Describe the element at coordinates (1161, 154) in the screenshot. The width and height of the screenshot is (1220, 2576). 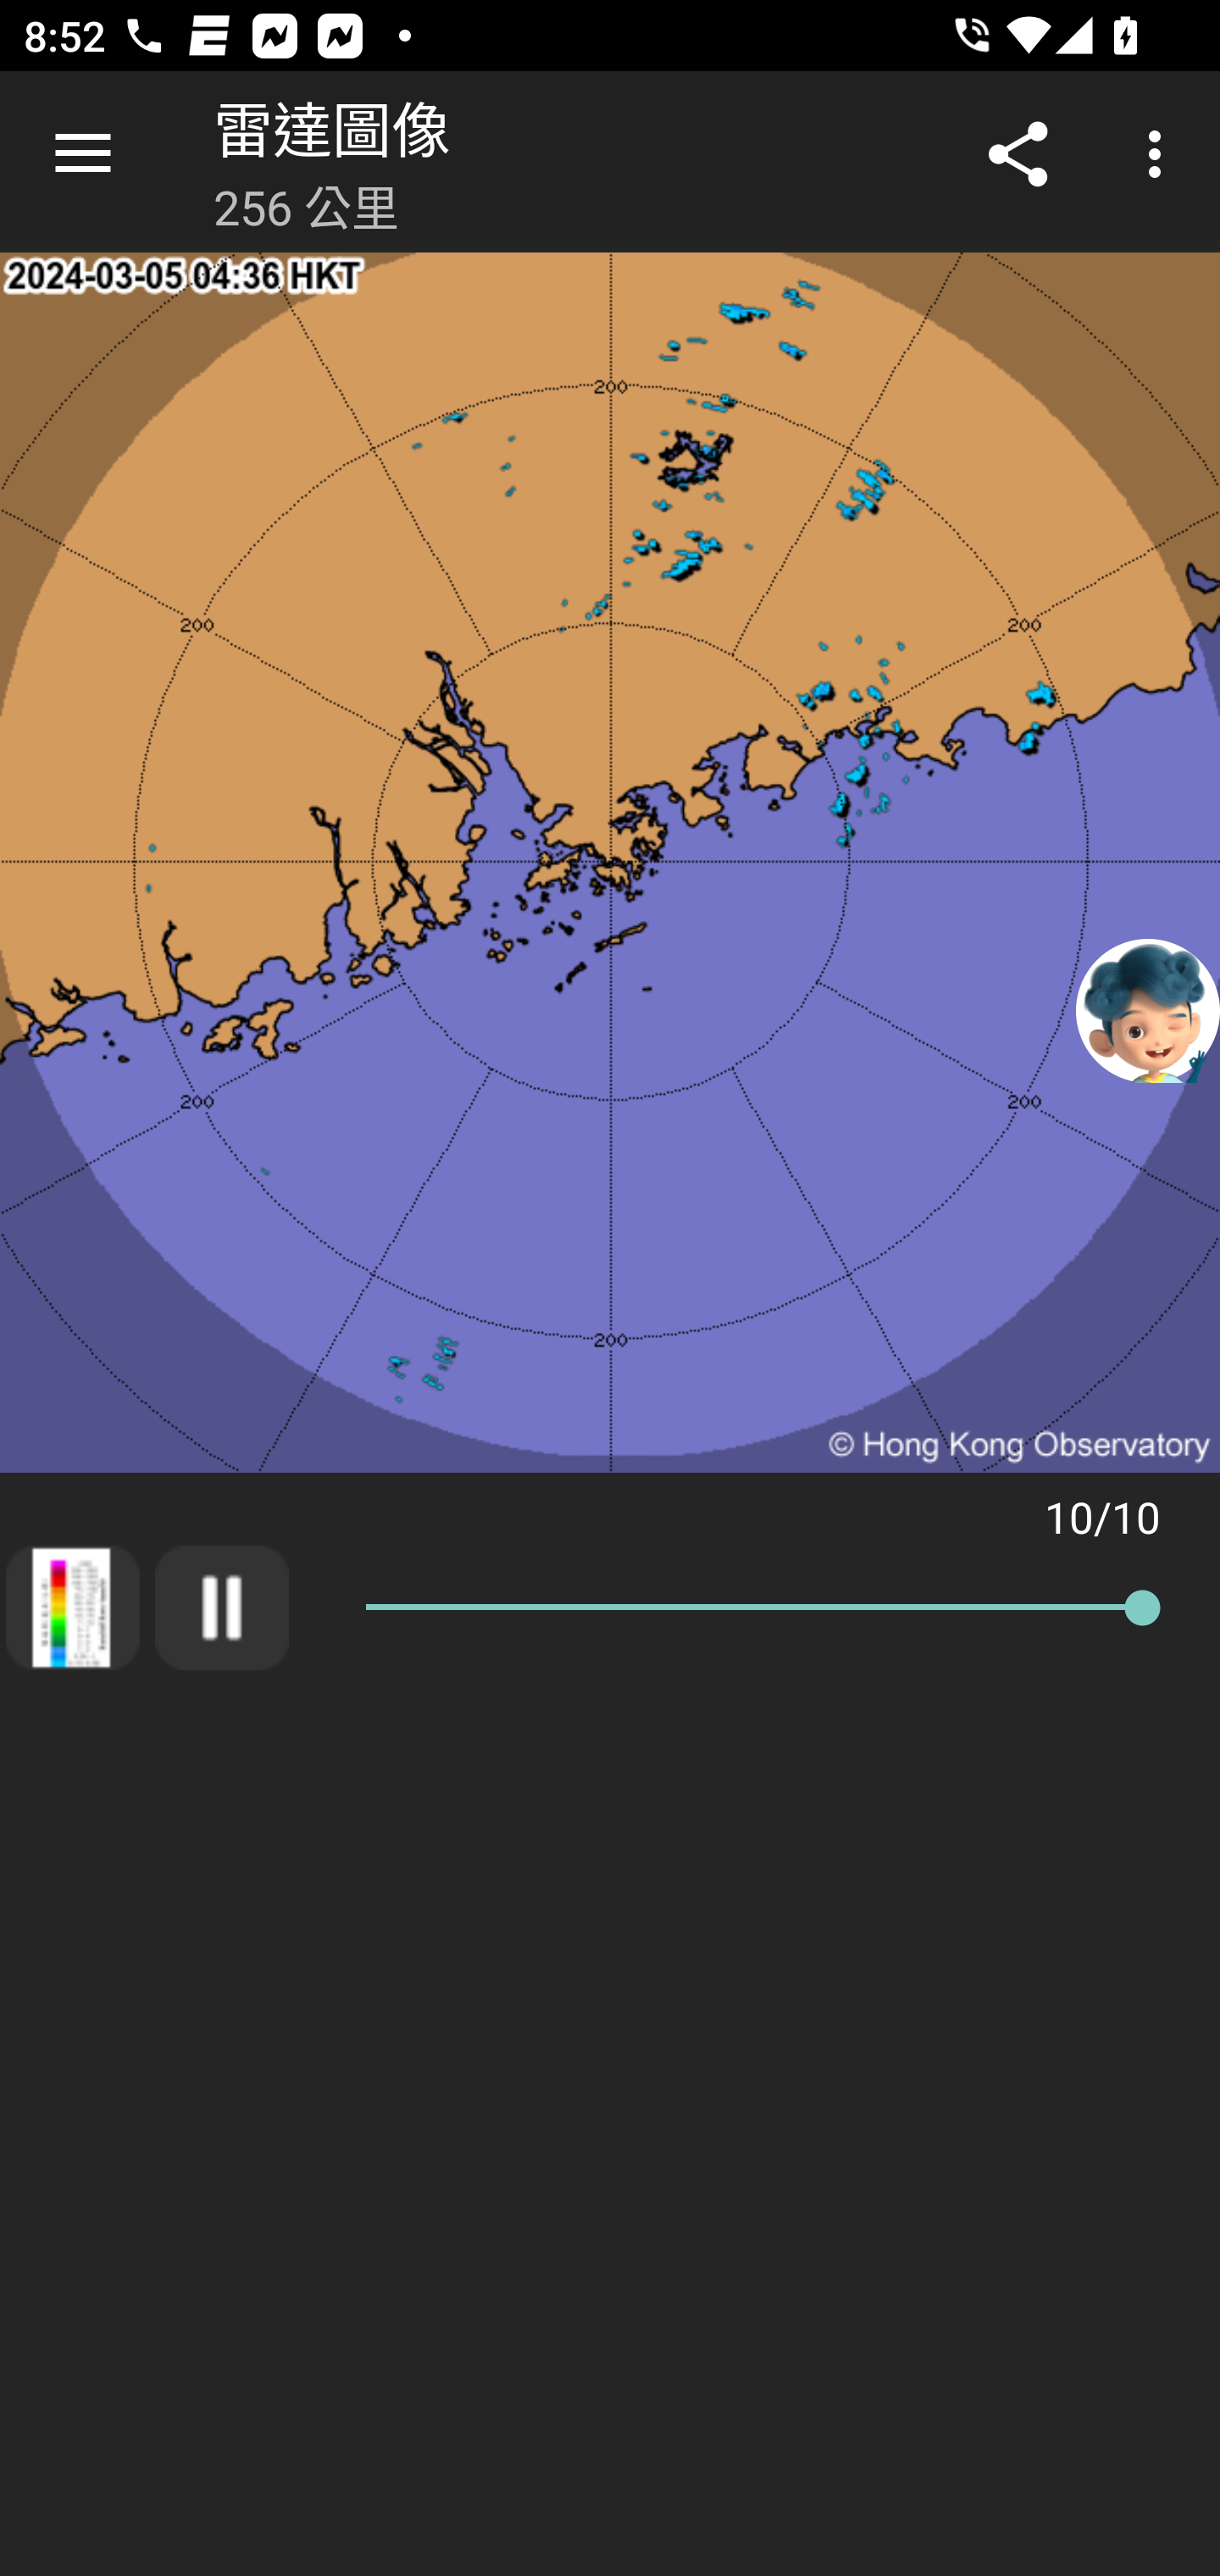
I see `更多選項` at that location.